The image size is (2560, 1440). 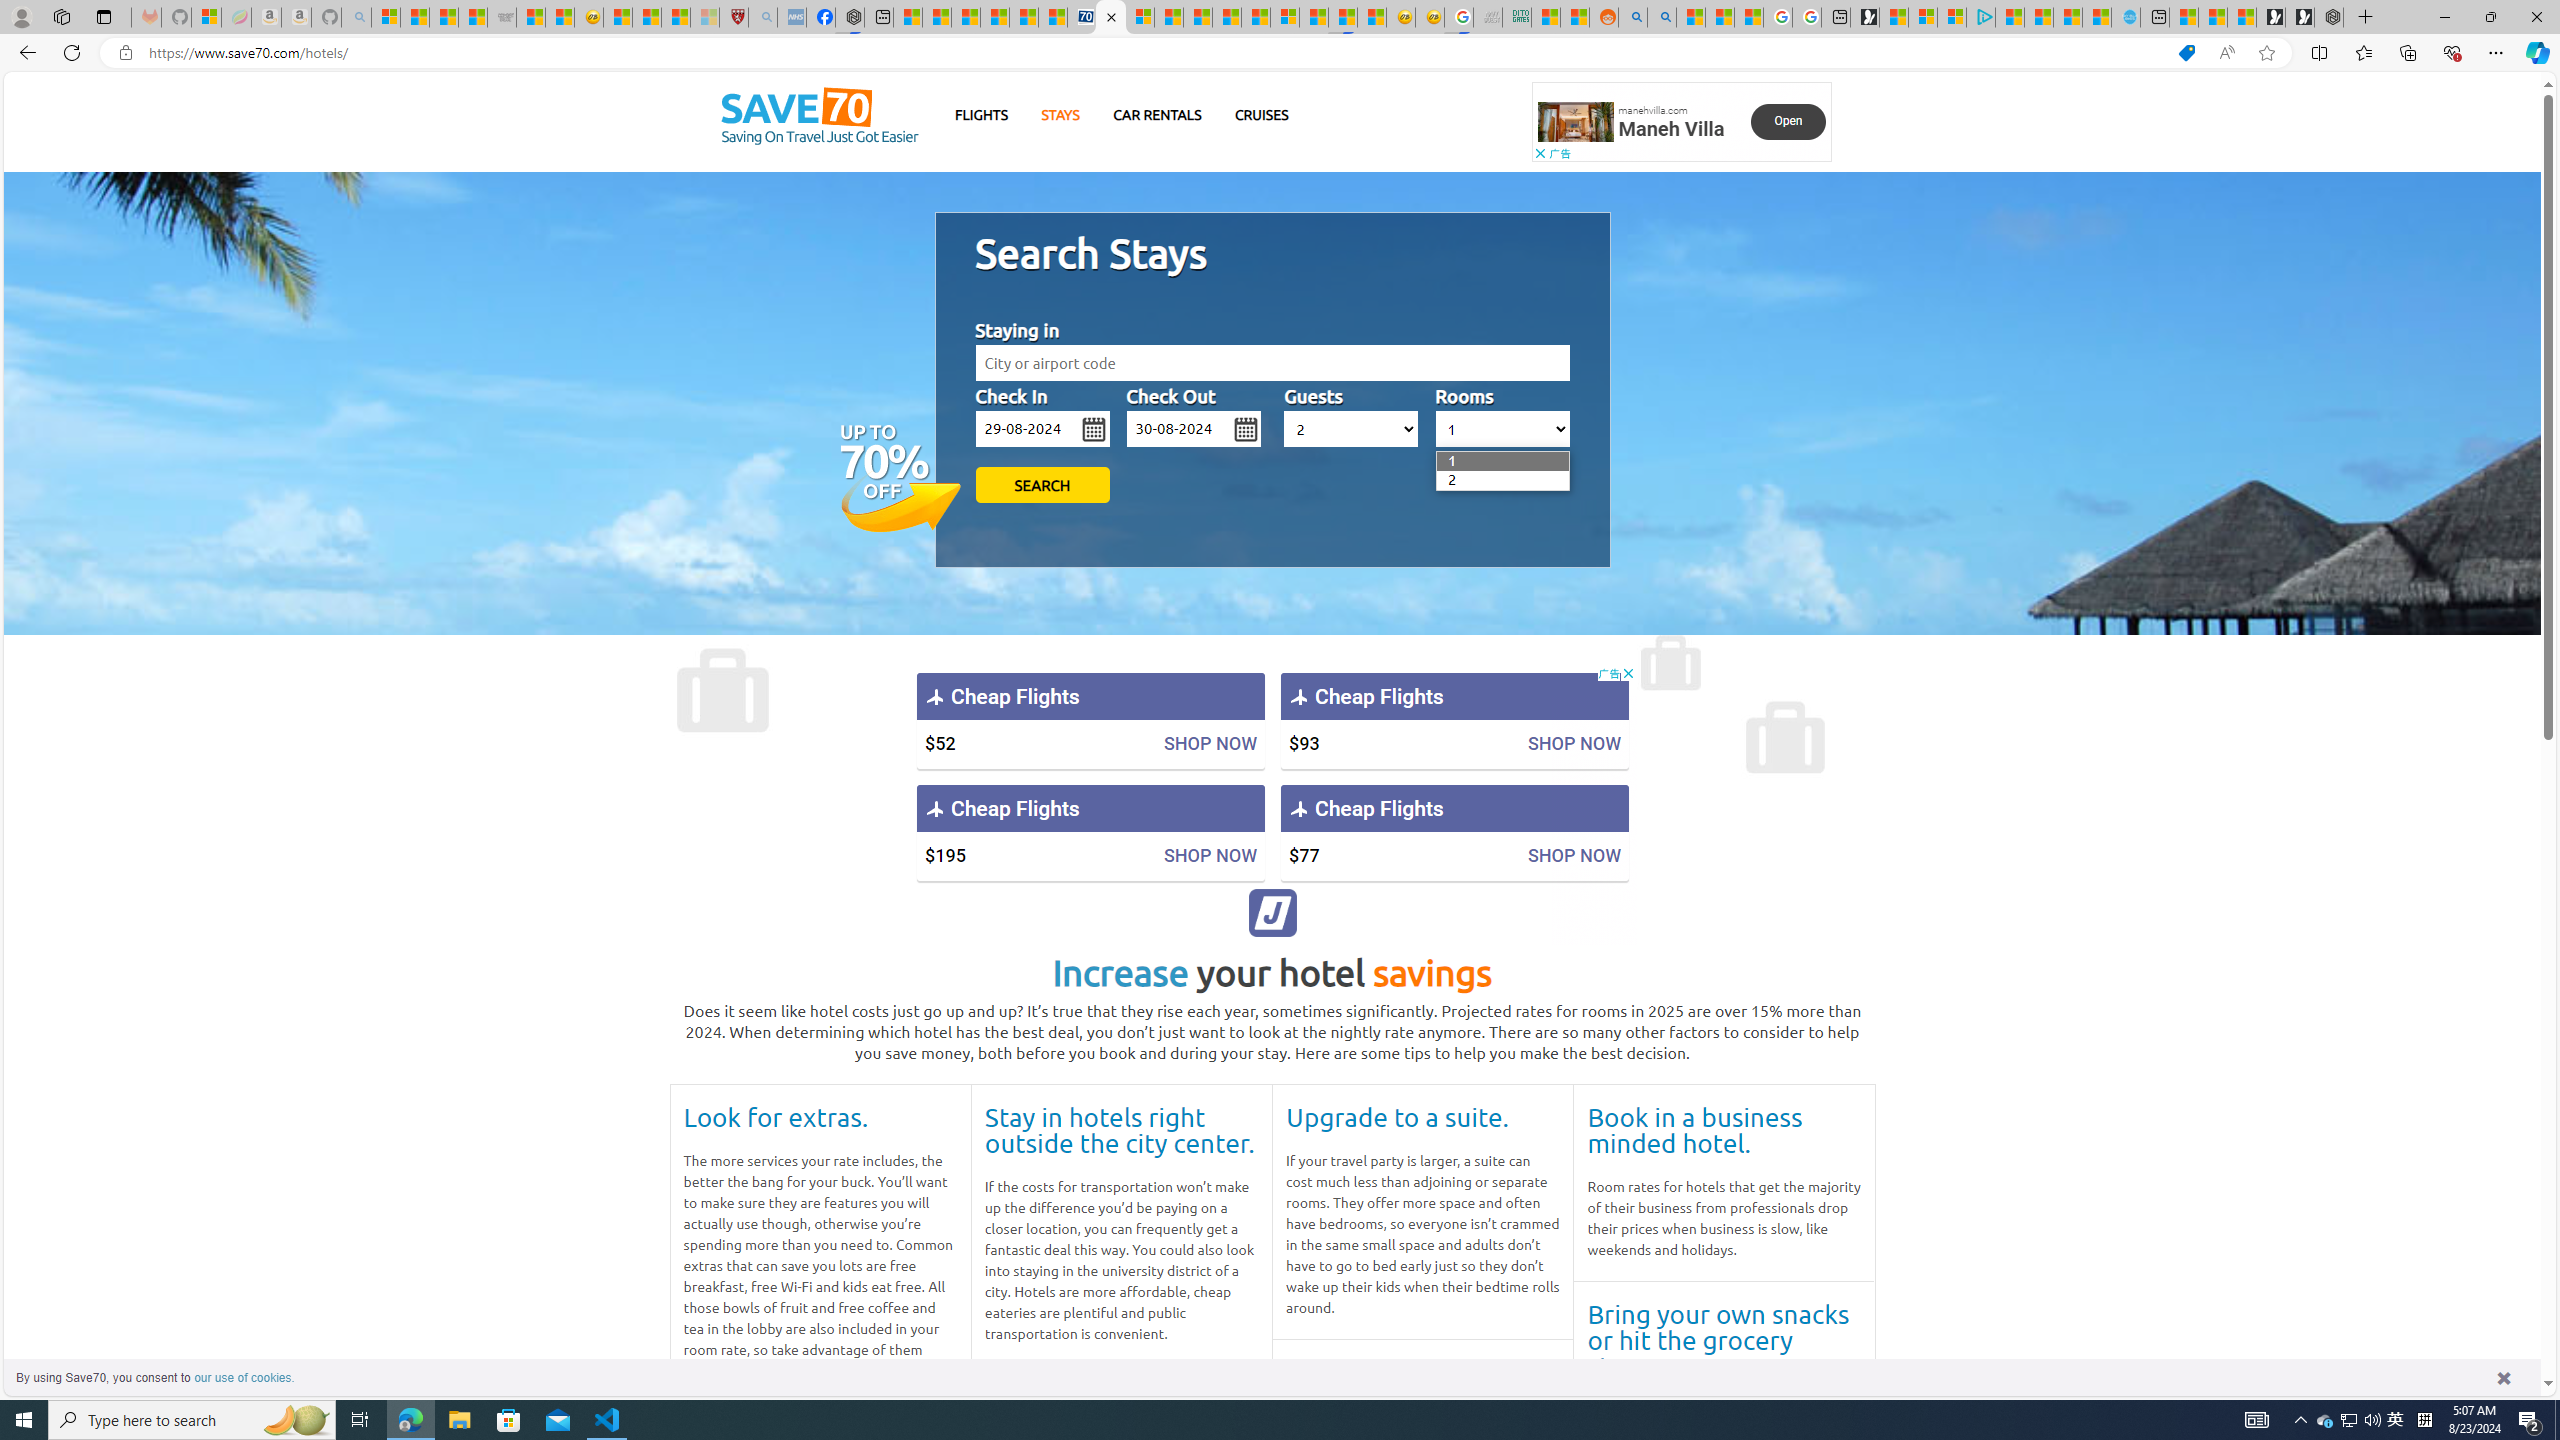 I want to click on FLIGHTS, so click(x=982, y=114).